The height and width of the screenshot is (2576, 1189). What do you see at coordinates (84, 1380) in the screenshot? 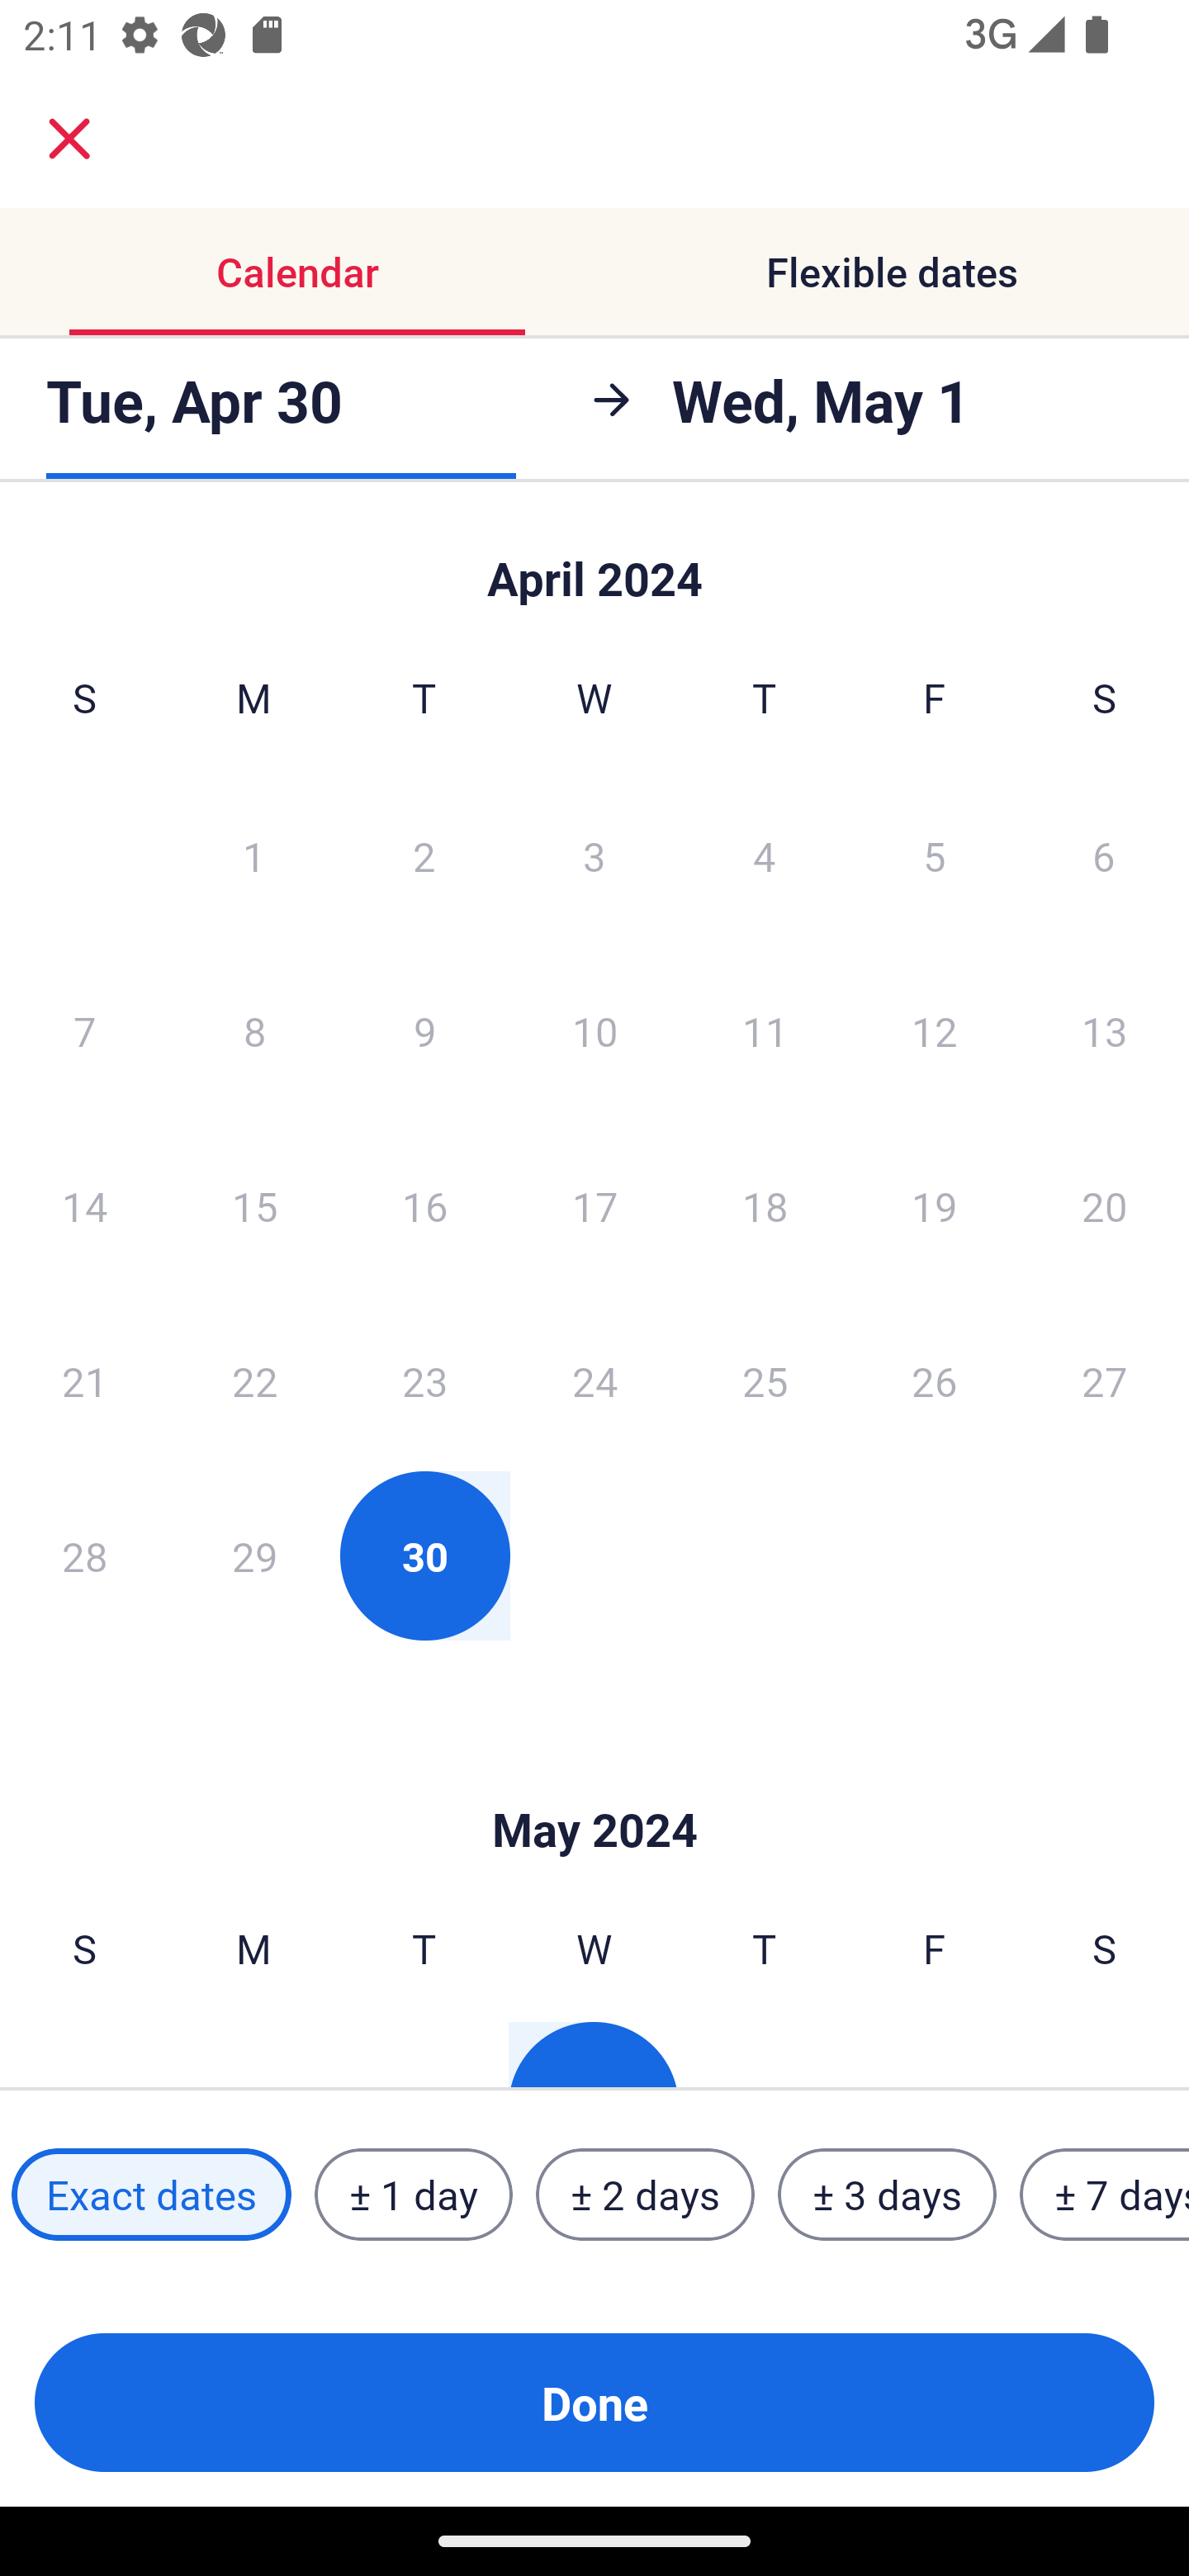
I see `21 Sunday, April 21, 2024` at bounding box center [84, 1380].